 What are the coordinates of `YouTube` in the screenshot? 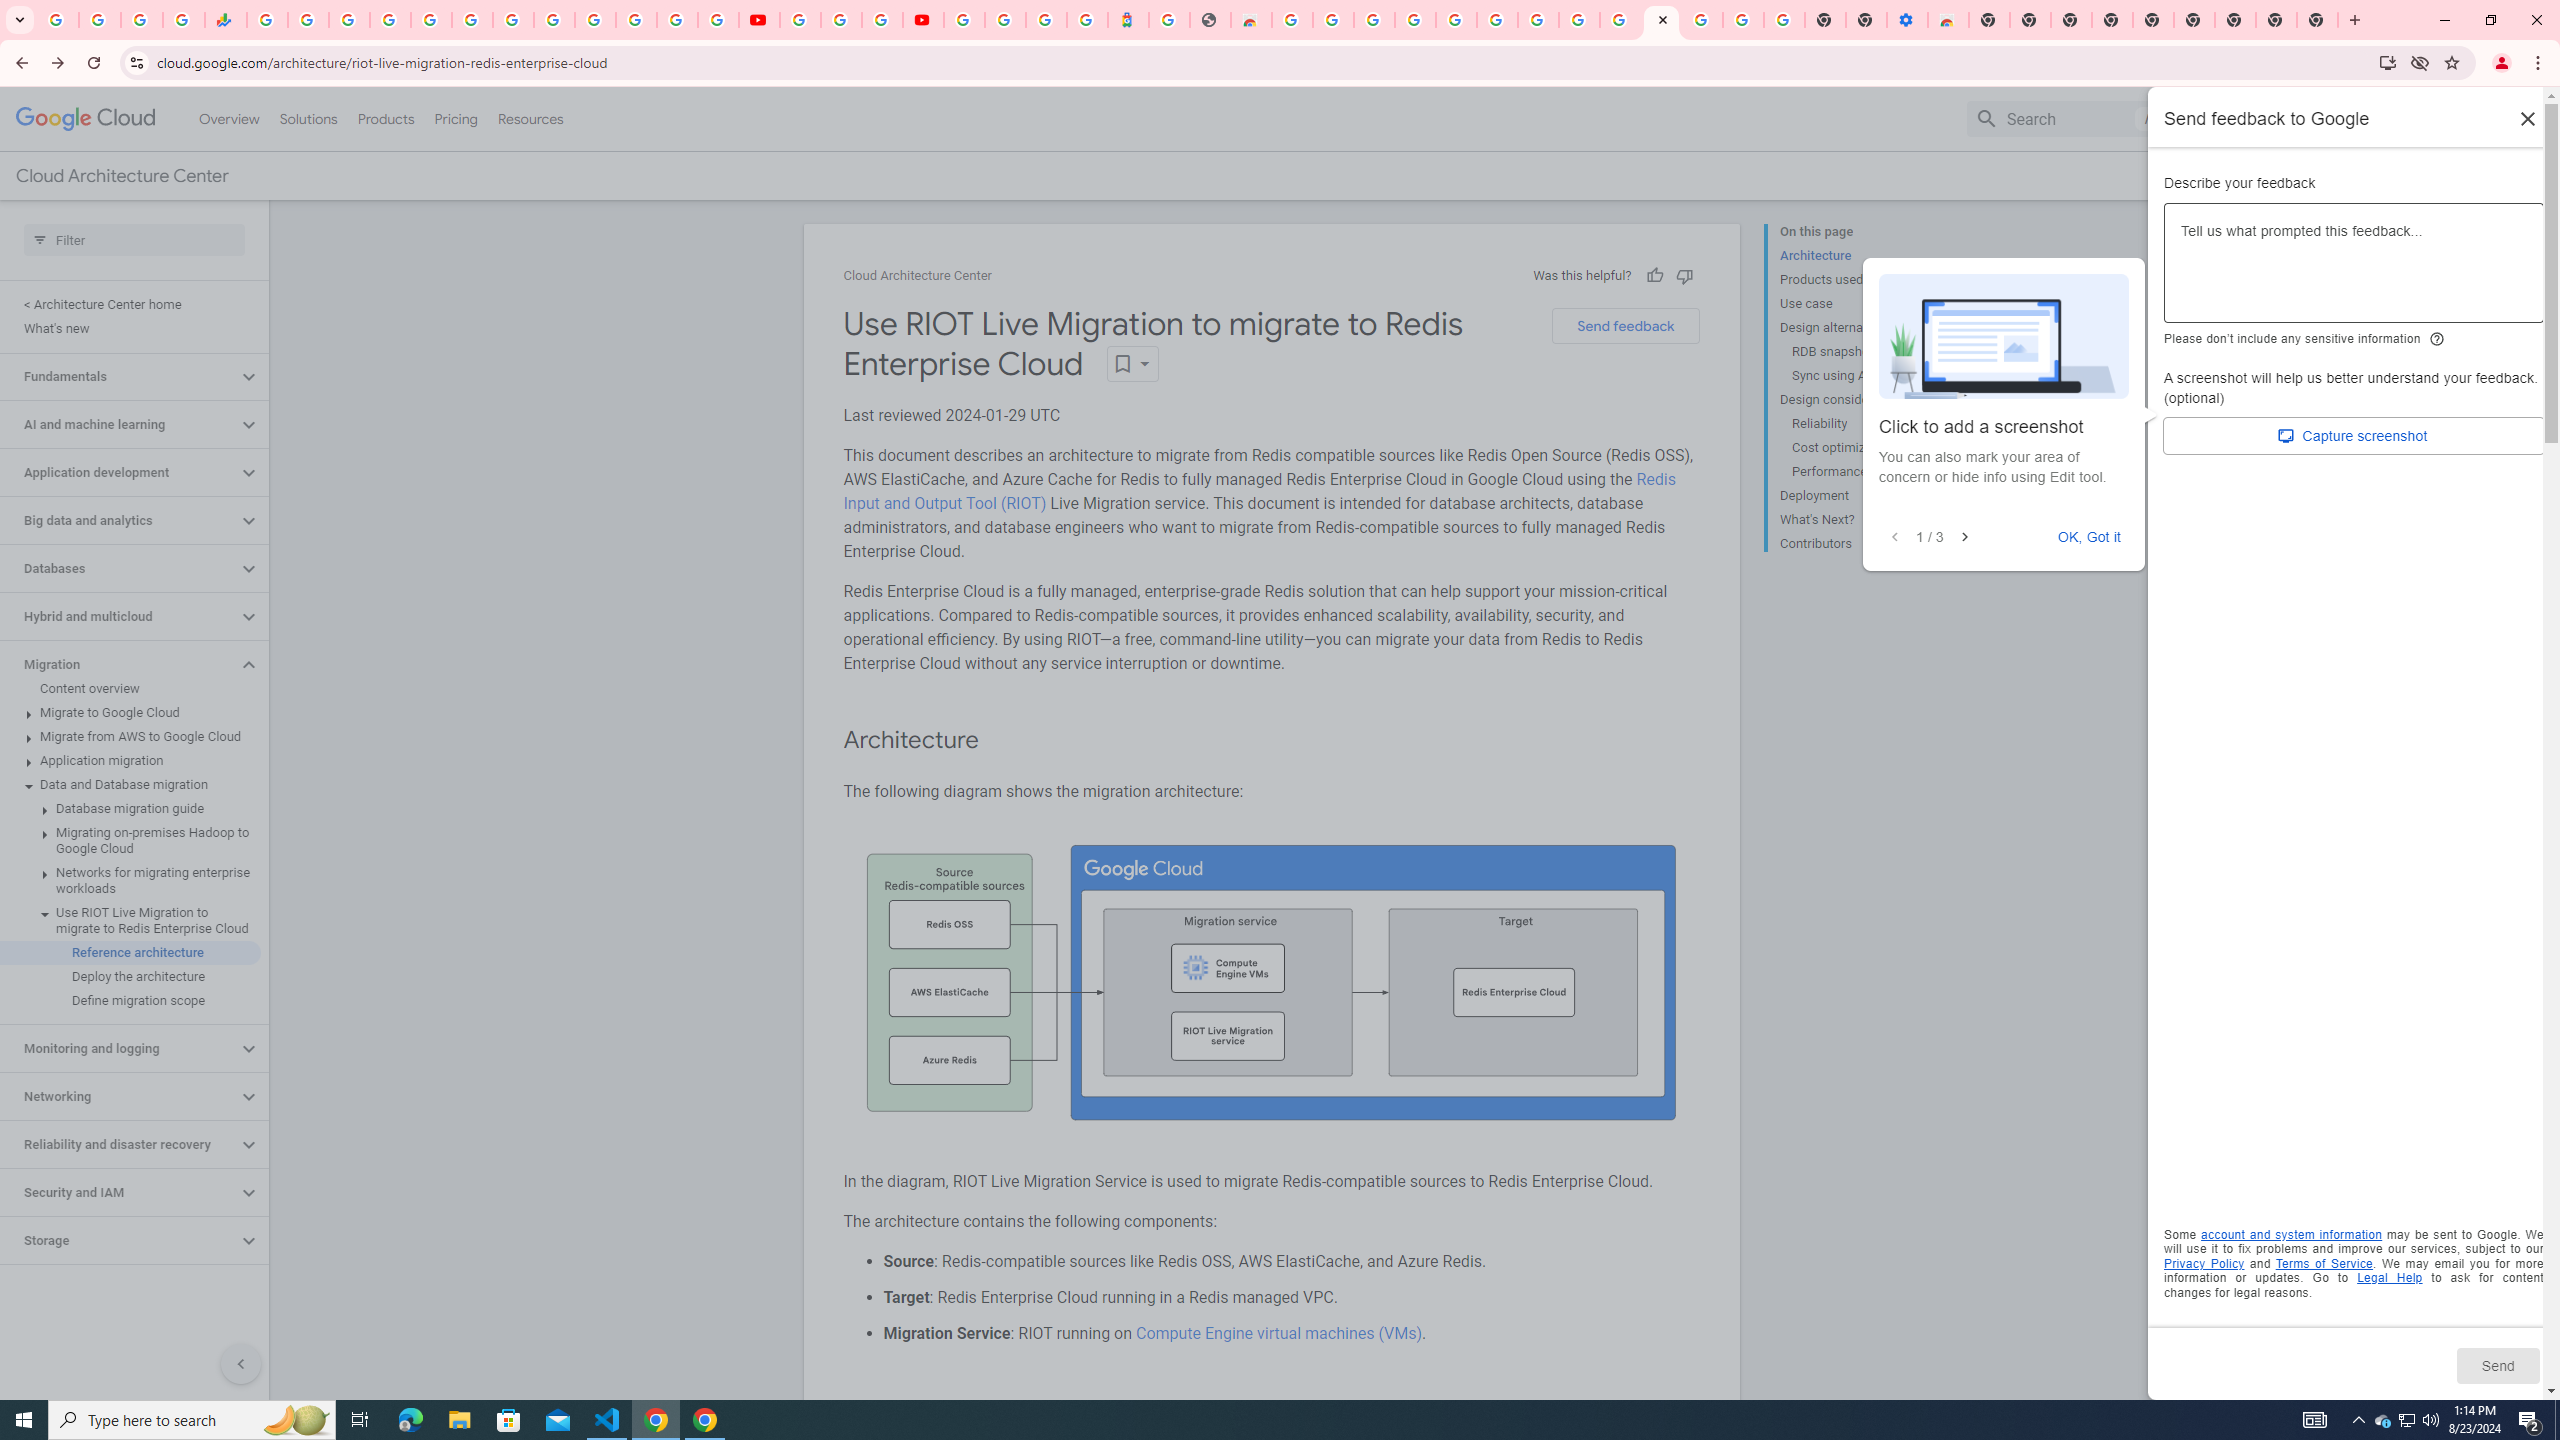 It's located at (758, 20).